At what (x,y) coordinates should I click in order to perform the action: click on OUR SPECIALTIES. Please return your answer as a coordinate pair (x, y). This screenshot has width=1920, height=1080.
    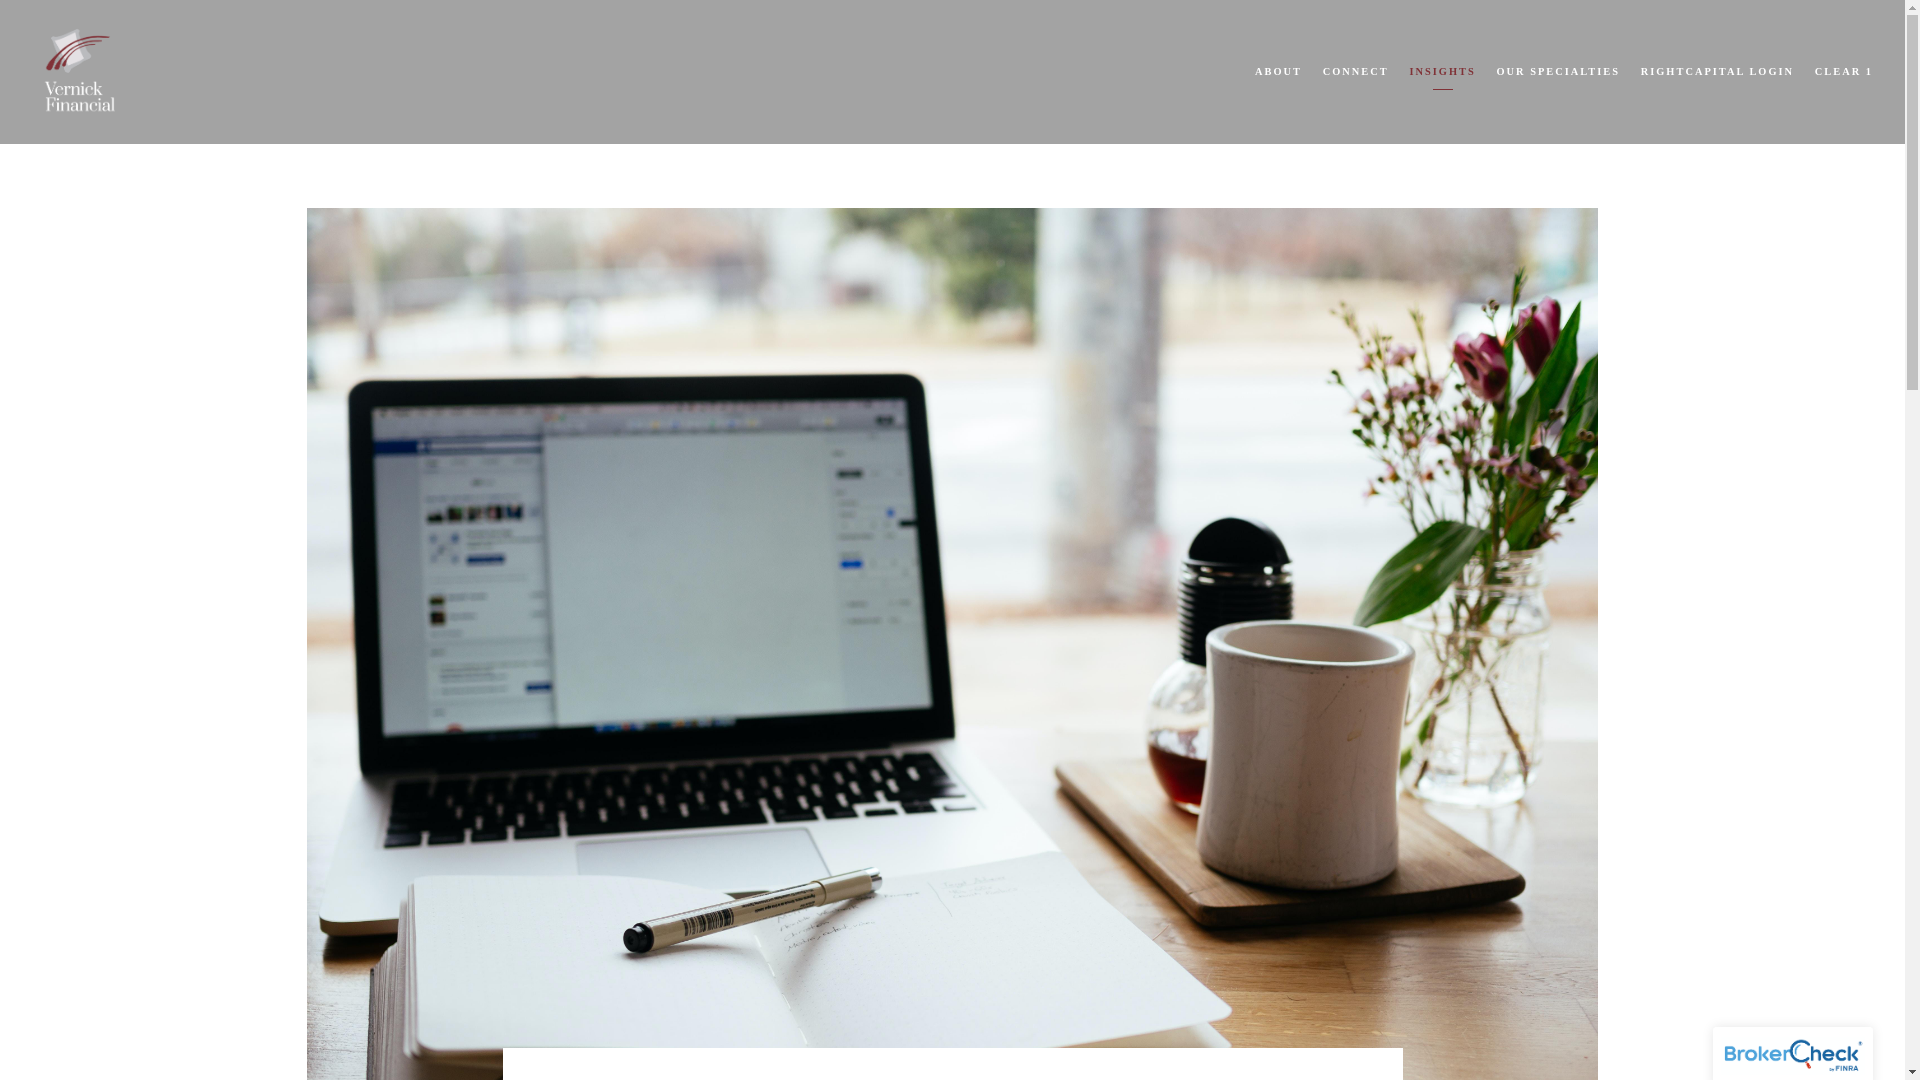
    Looking at the image, I should click on (1556, 72).